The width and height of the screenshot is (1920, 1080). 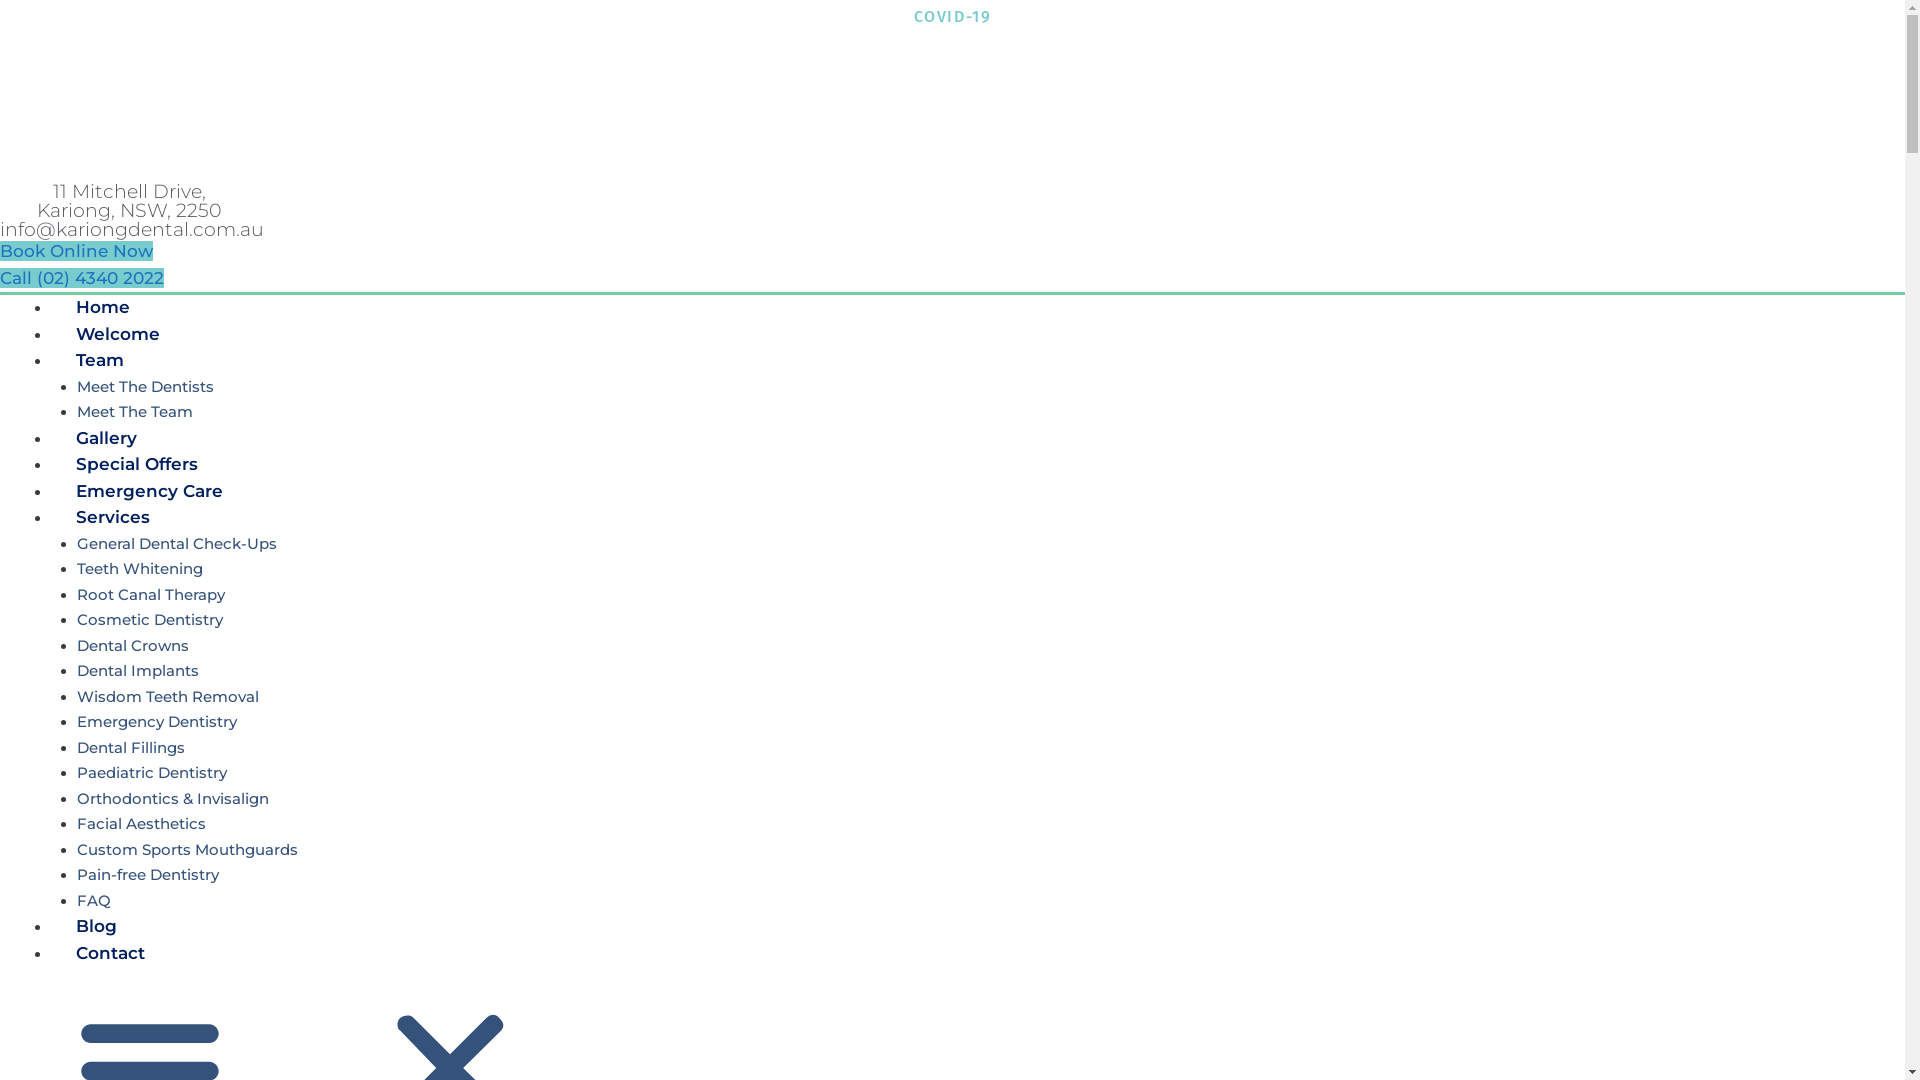 I want to click on Teeth Whitening, so click(x=139, y=568).